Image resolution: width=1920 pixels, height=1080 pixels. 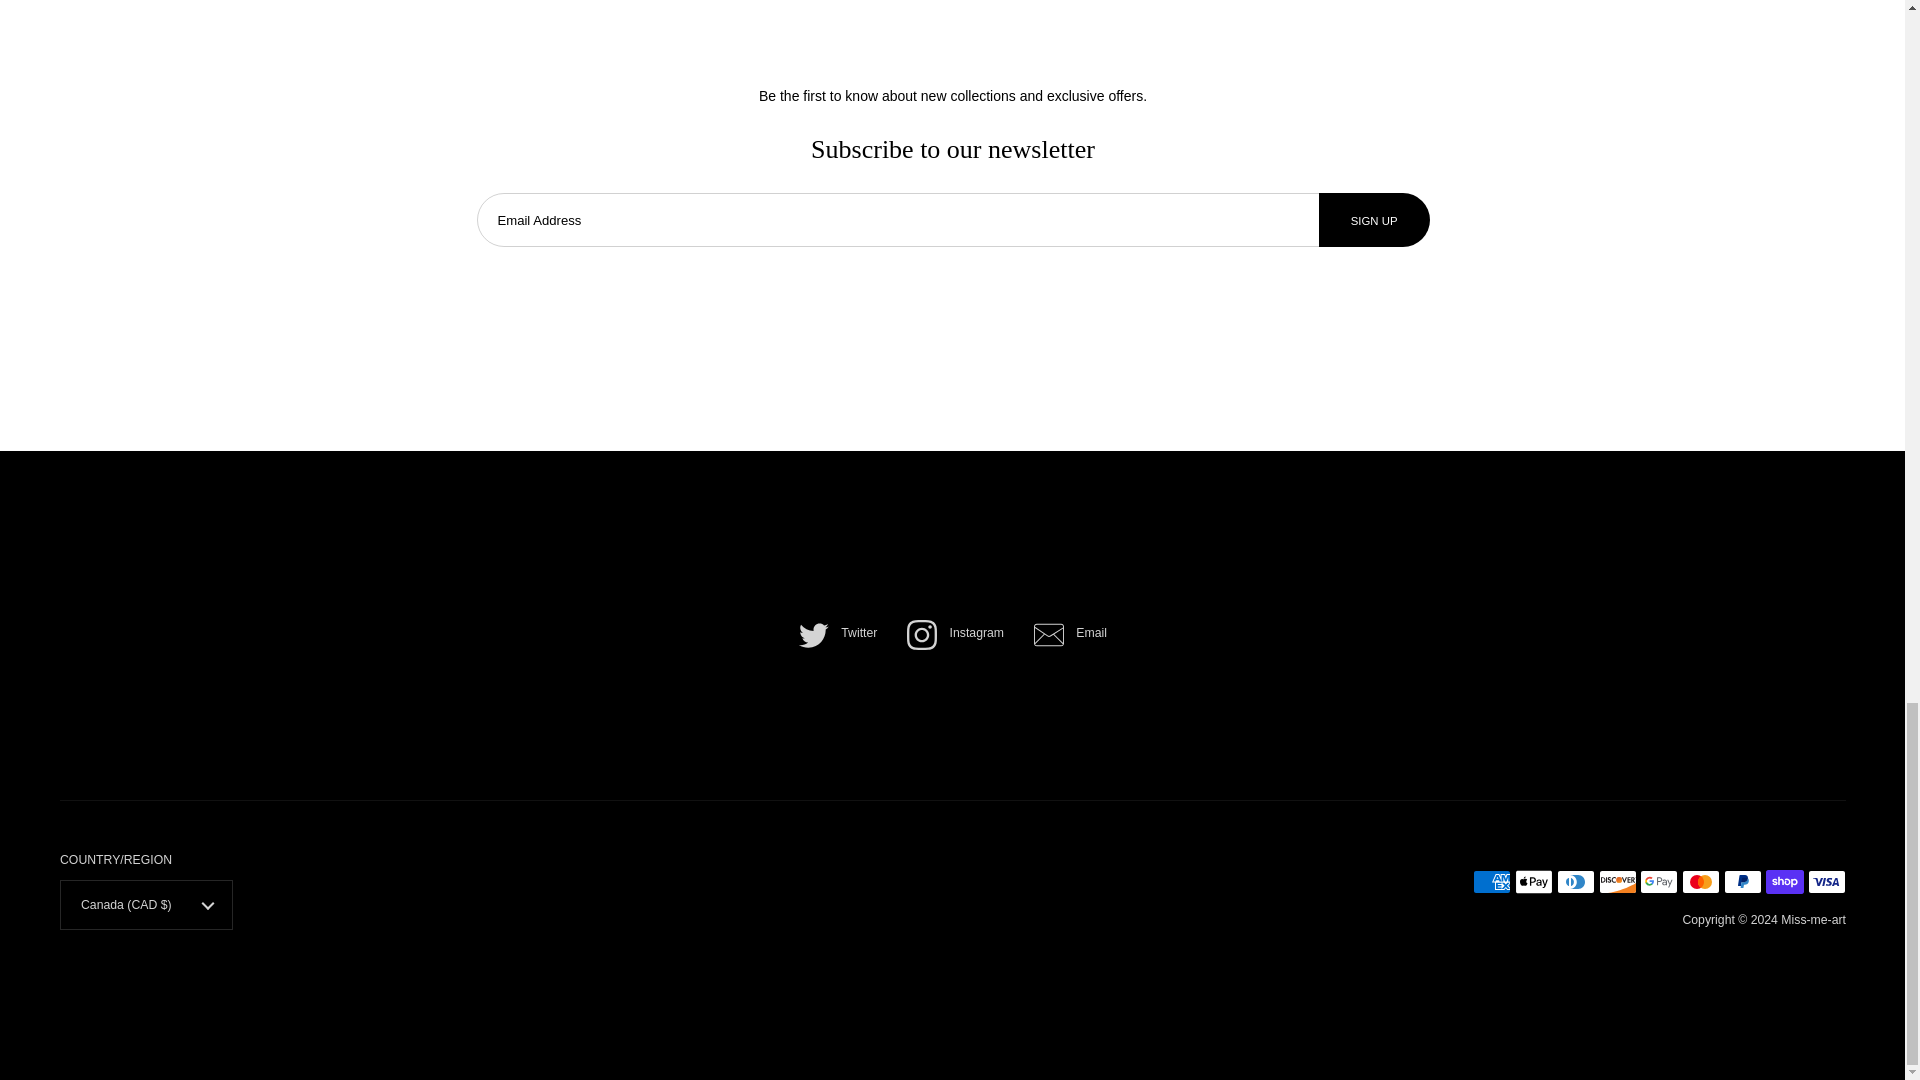 What do you see at coordinates (1492, 882) in the screenshot?
I see `American Express` at bounding box center [1492, 882].